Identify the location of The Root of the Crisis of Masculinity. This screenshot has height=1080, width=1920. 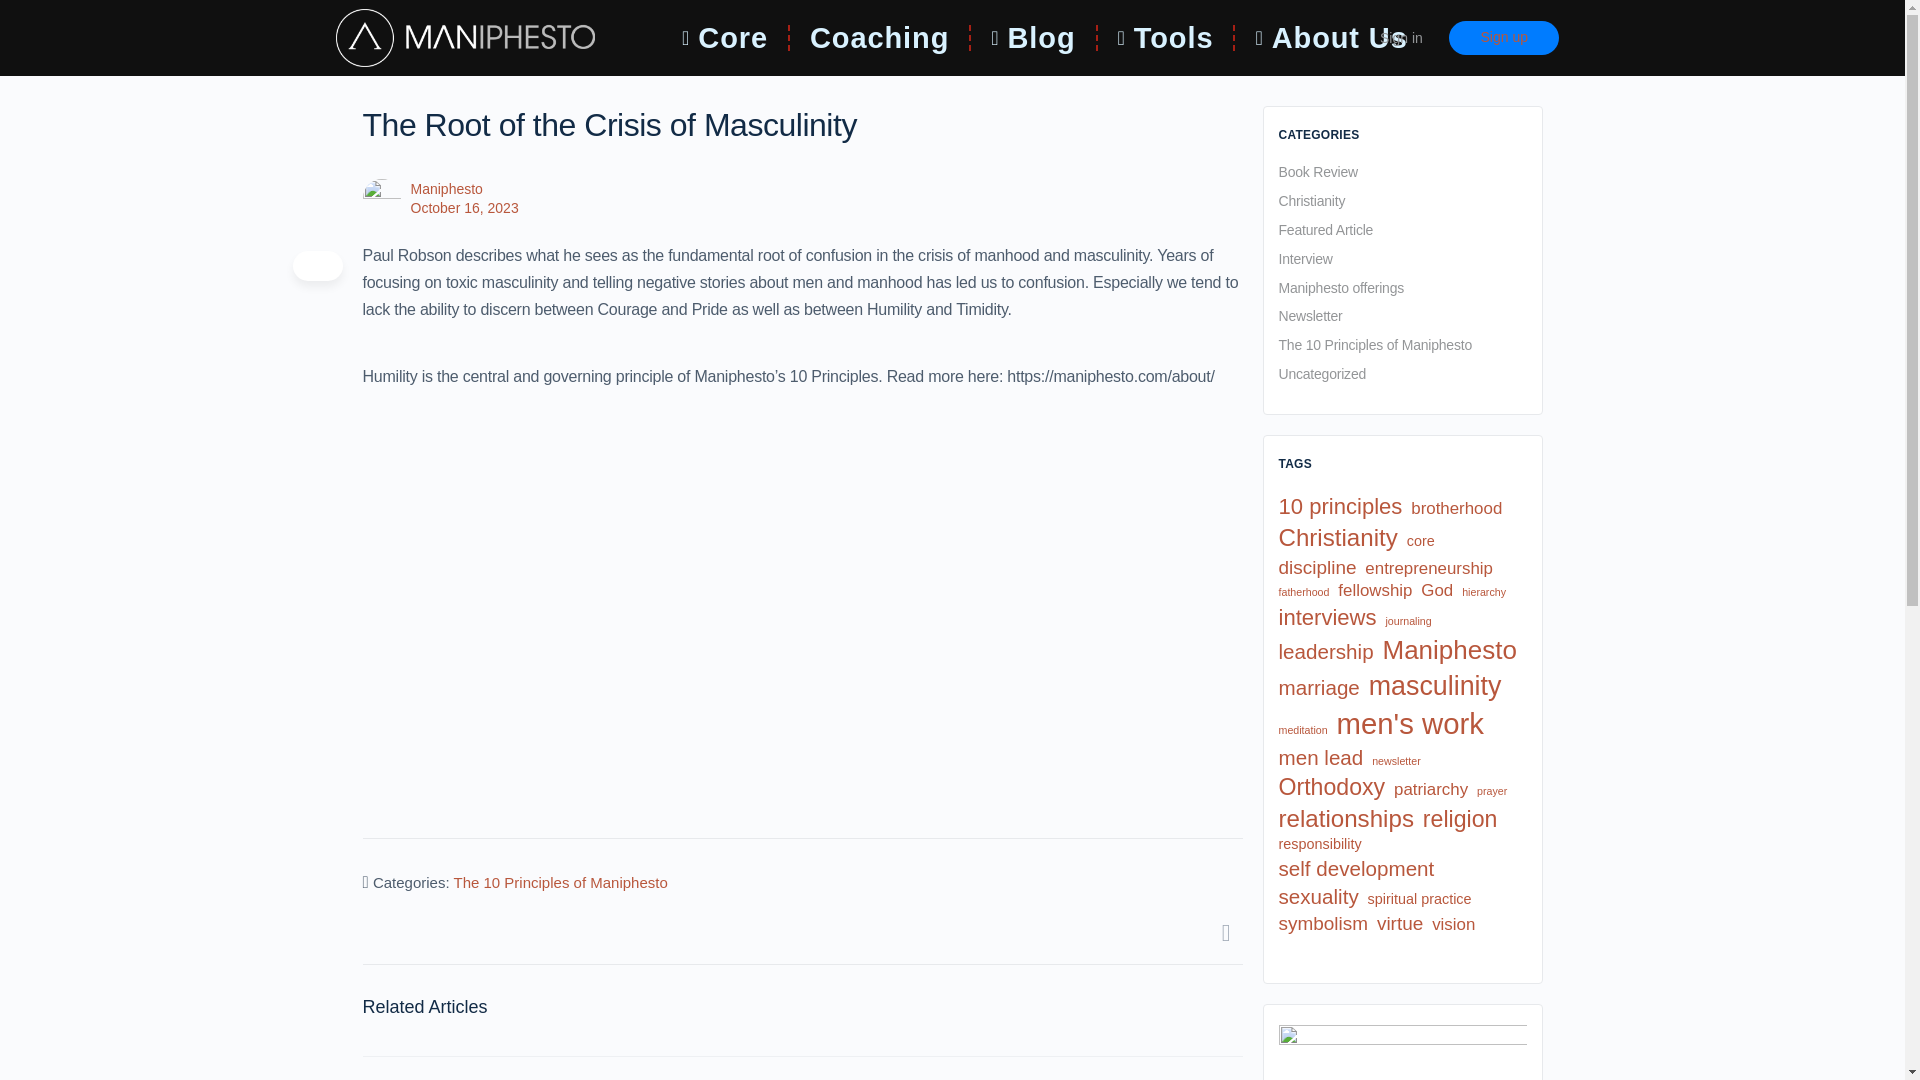
(682, 609).